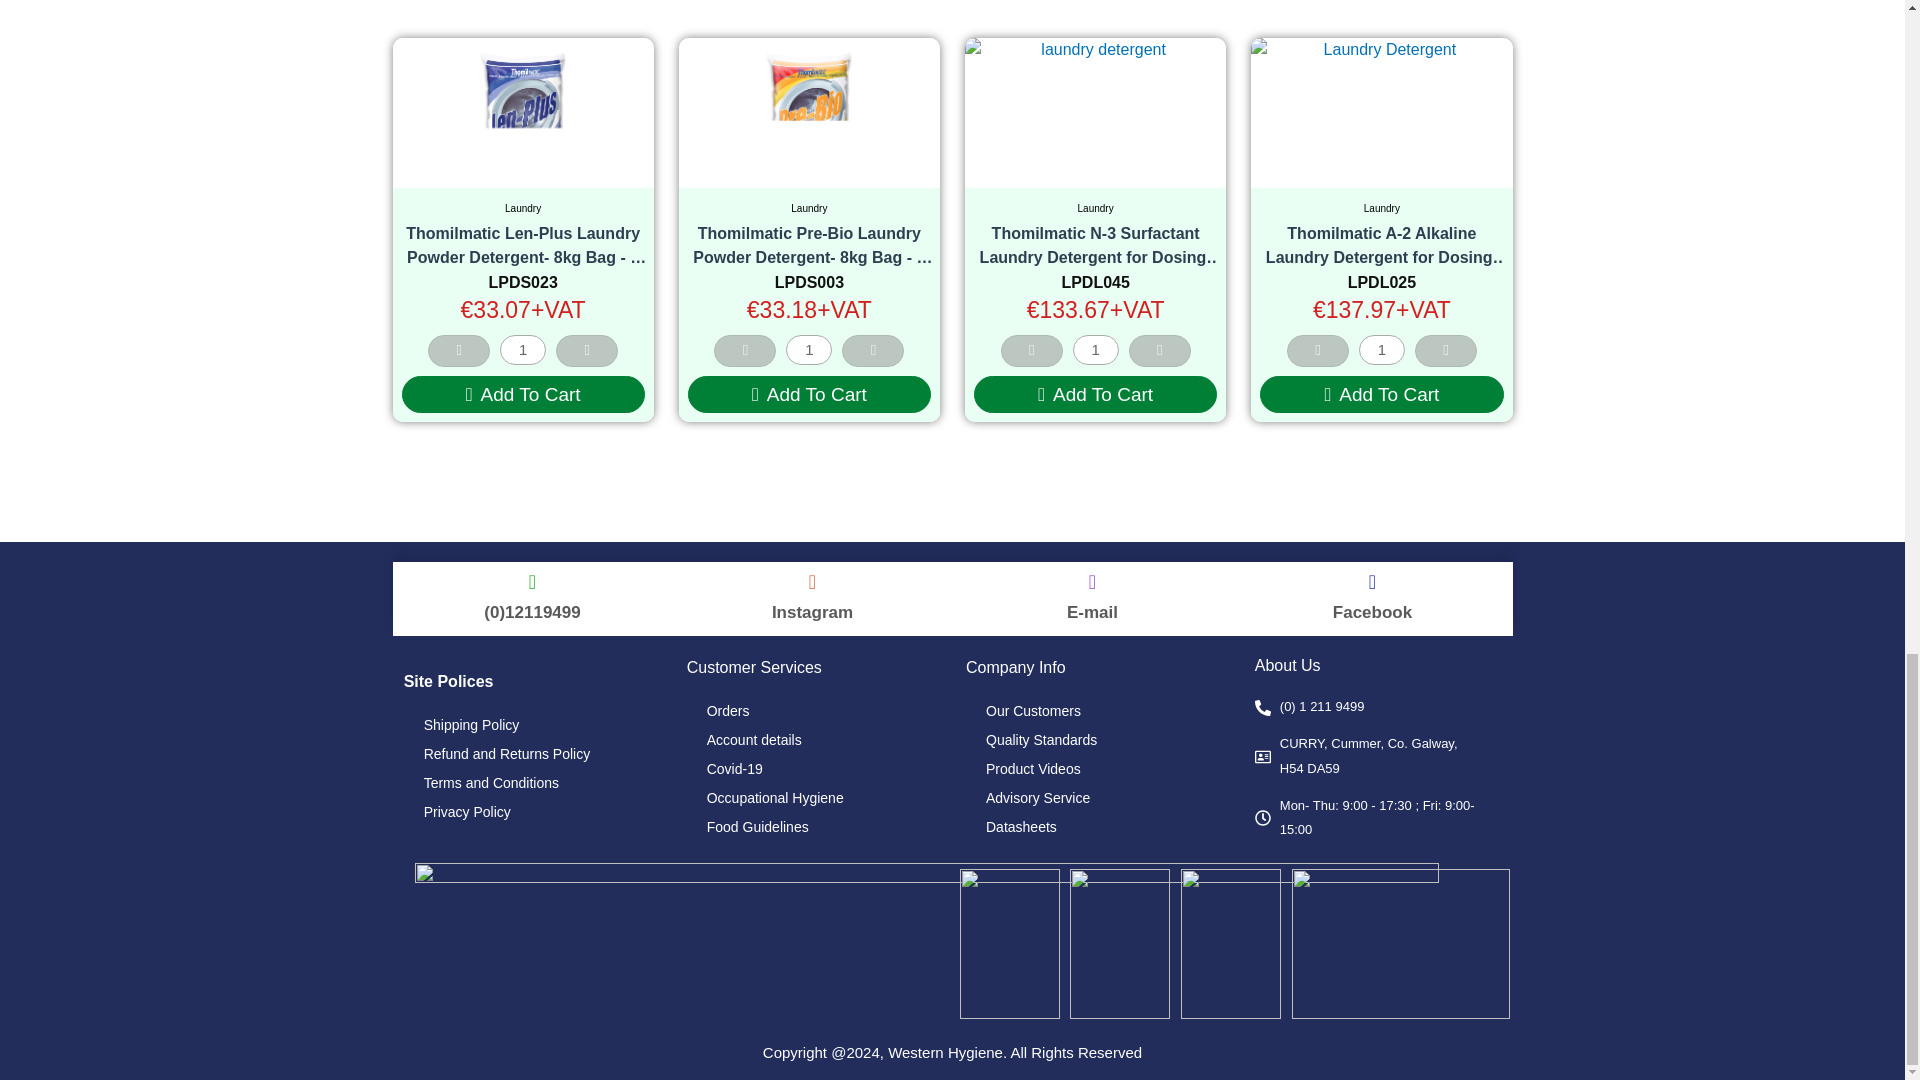 This screenshot has height=1080, width=1920. What do you see at coordinates (808, 350) in the screenshot?
I see `1` at bounding box center [808, 350].